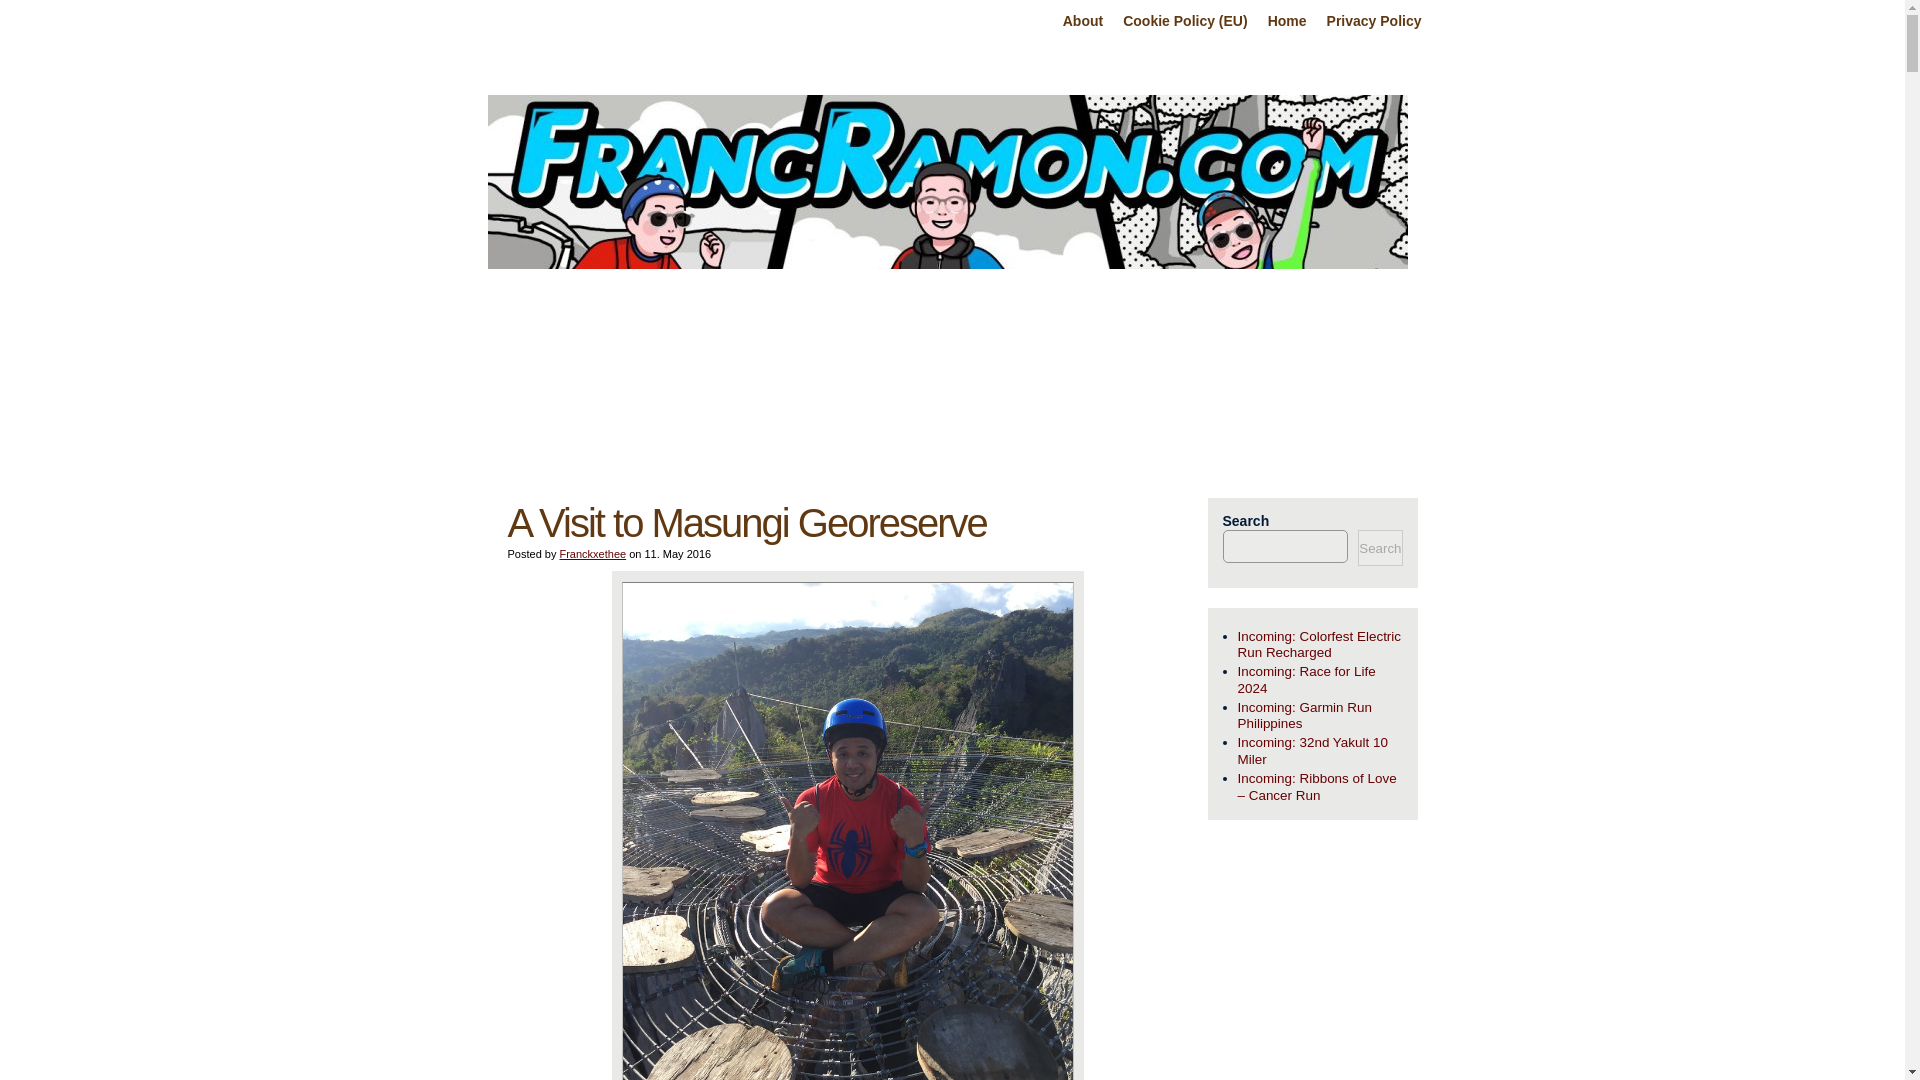  What do you see at coordinates (1320, 752) in the screenshot?
I see `Incoming: 32nd Yakult 10 Miler` at bounding box center [1320, 752].